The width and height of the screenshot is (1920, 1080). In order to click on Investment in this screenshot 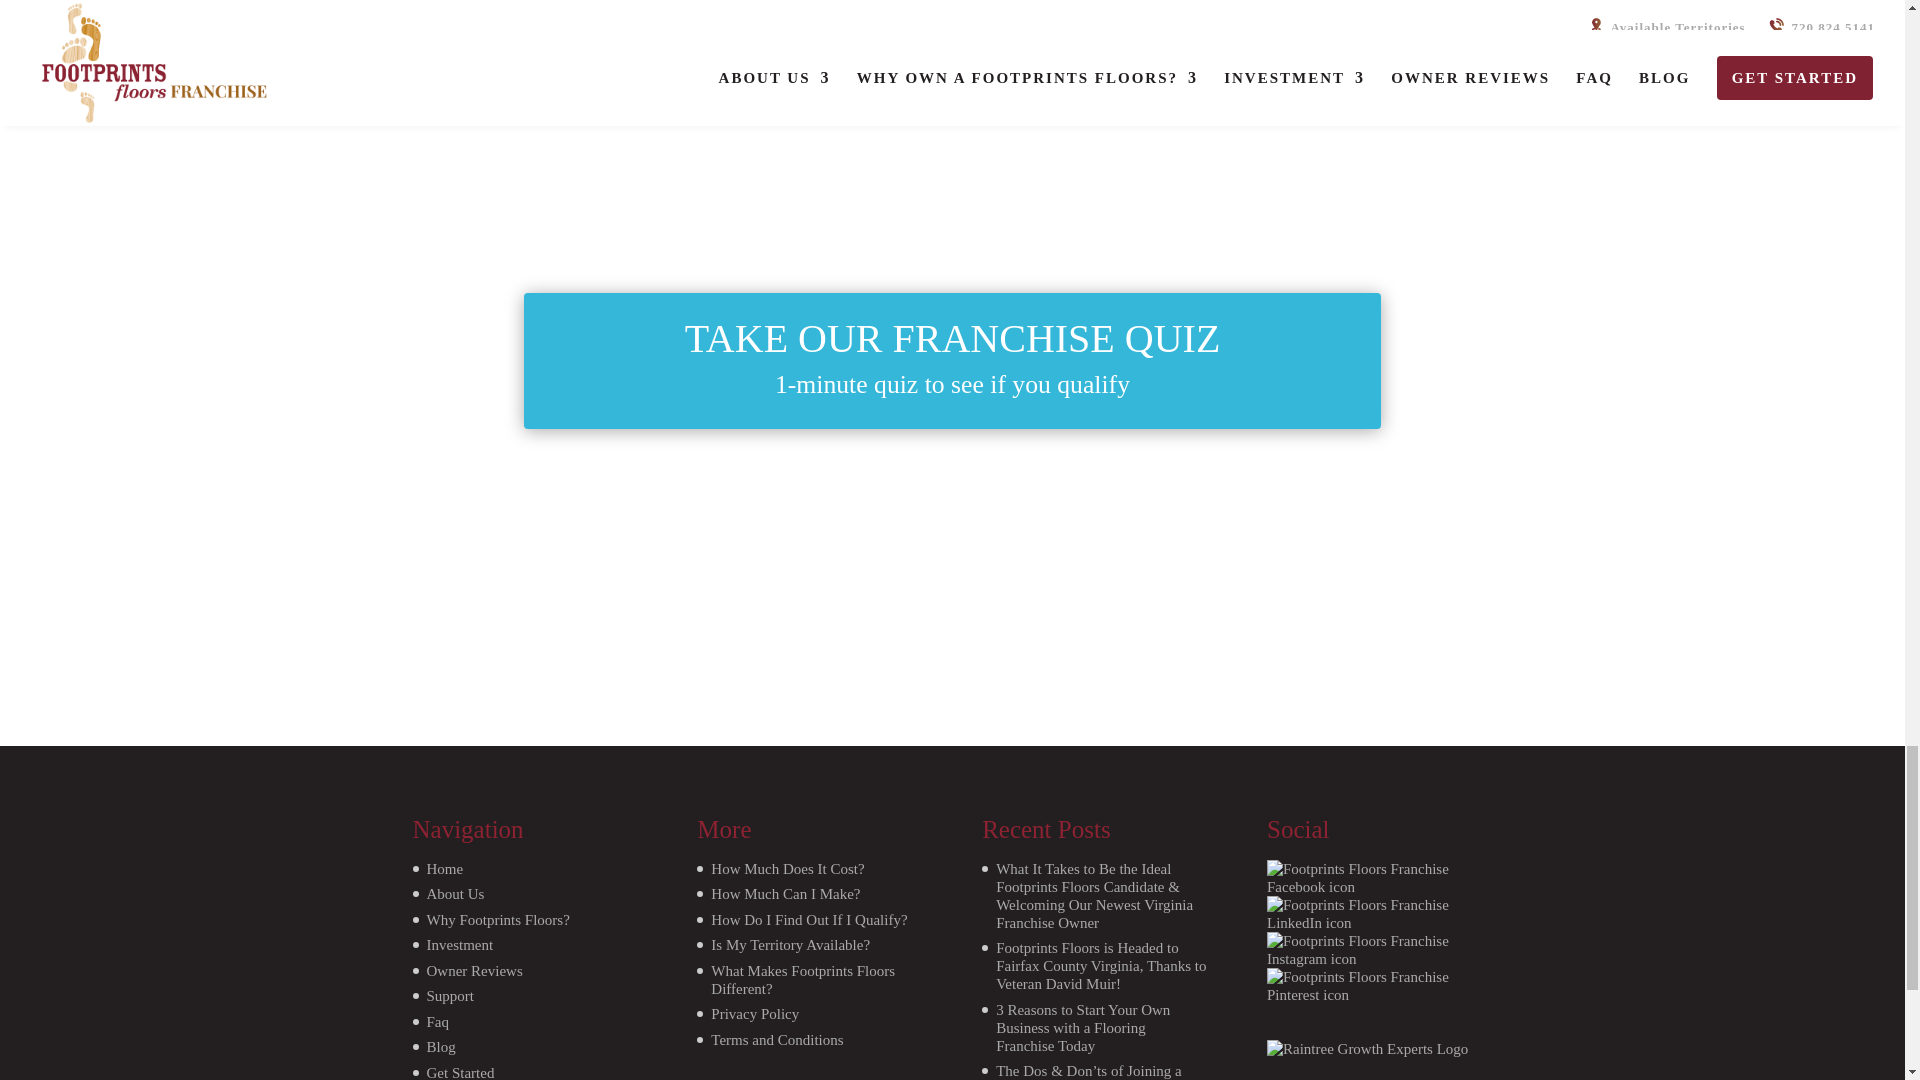, I will do `click(490, 944)`.